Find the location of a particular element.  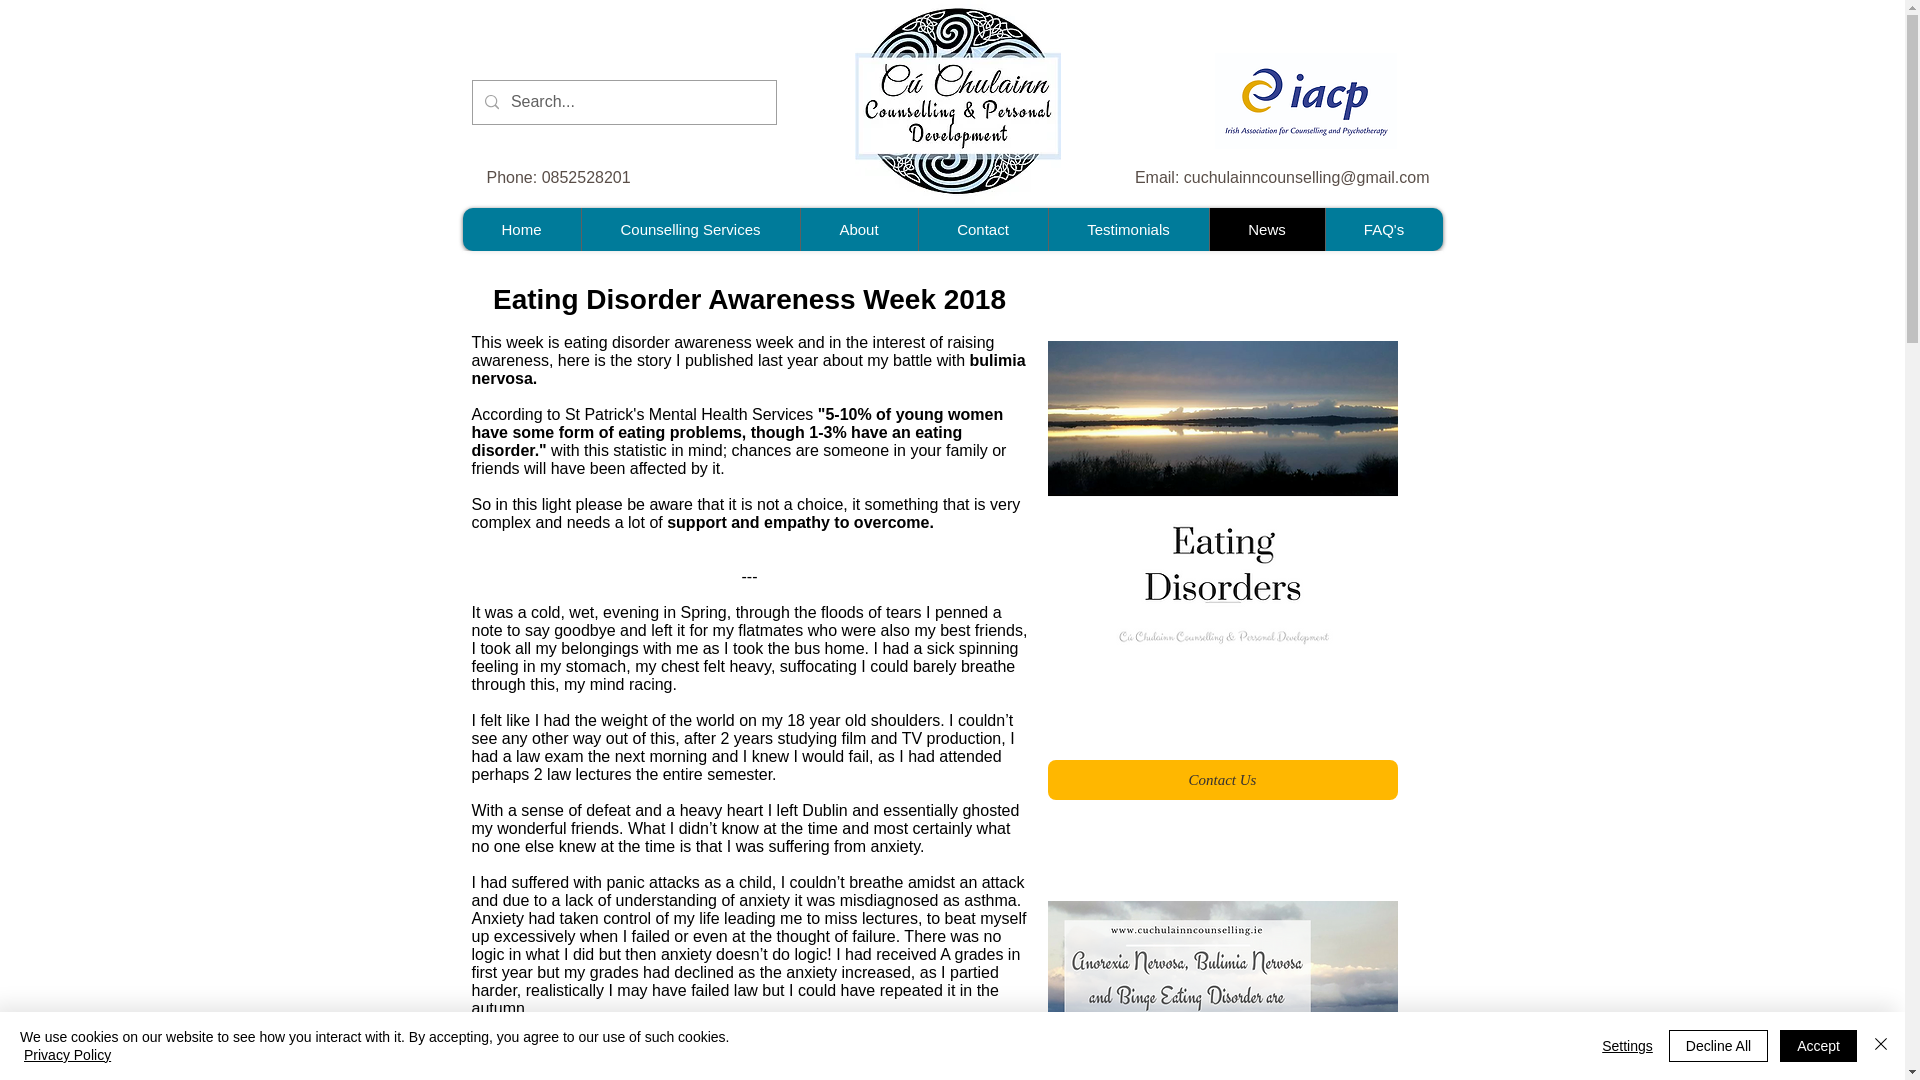

Contact Us is located at coordinates (1222, 780).